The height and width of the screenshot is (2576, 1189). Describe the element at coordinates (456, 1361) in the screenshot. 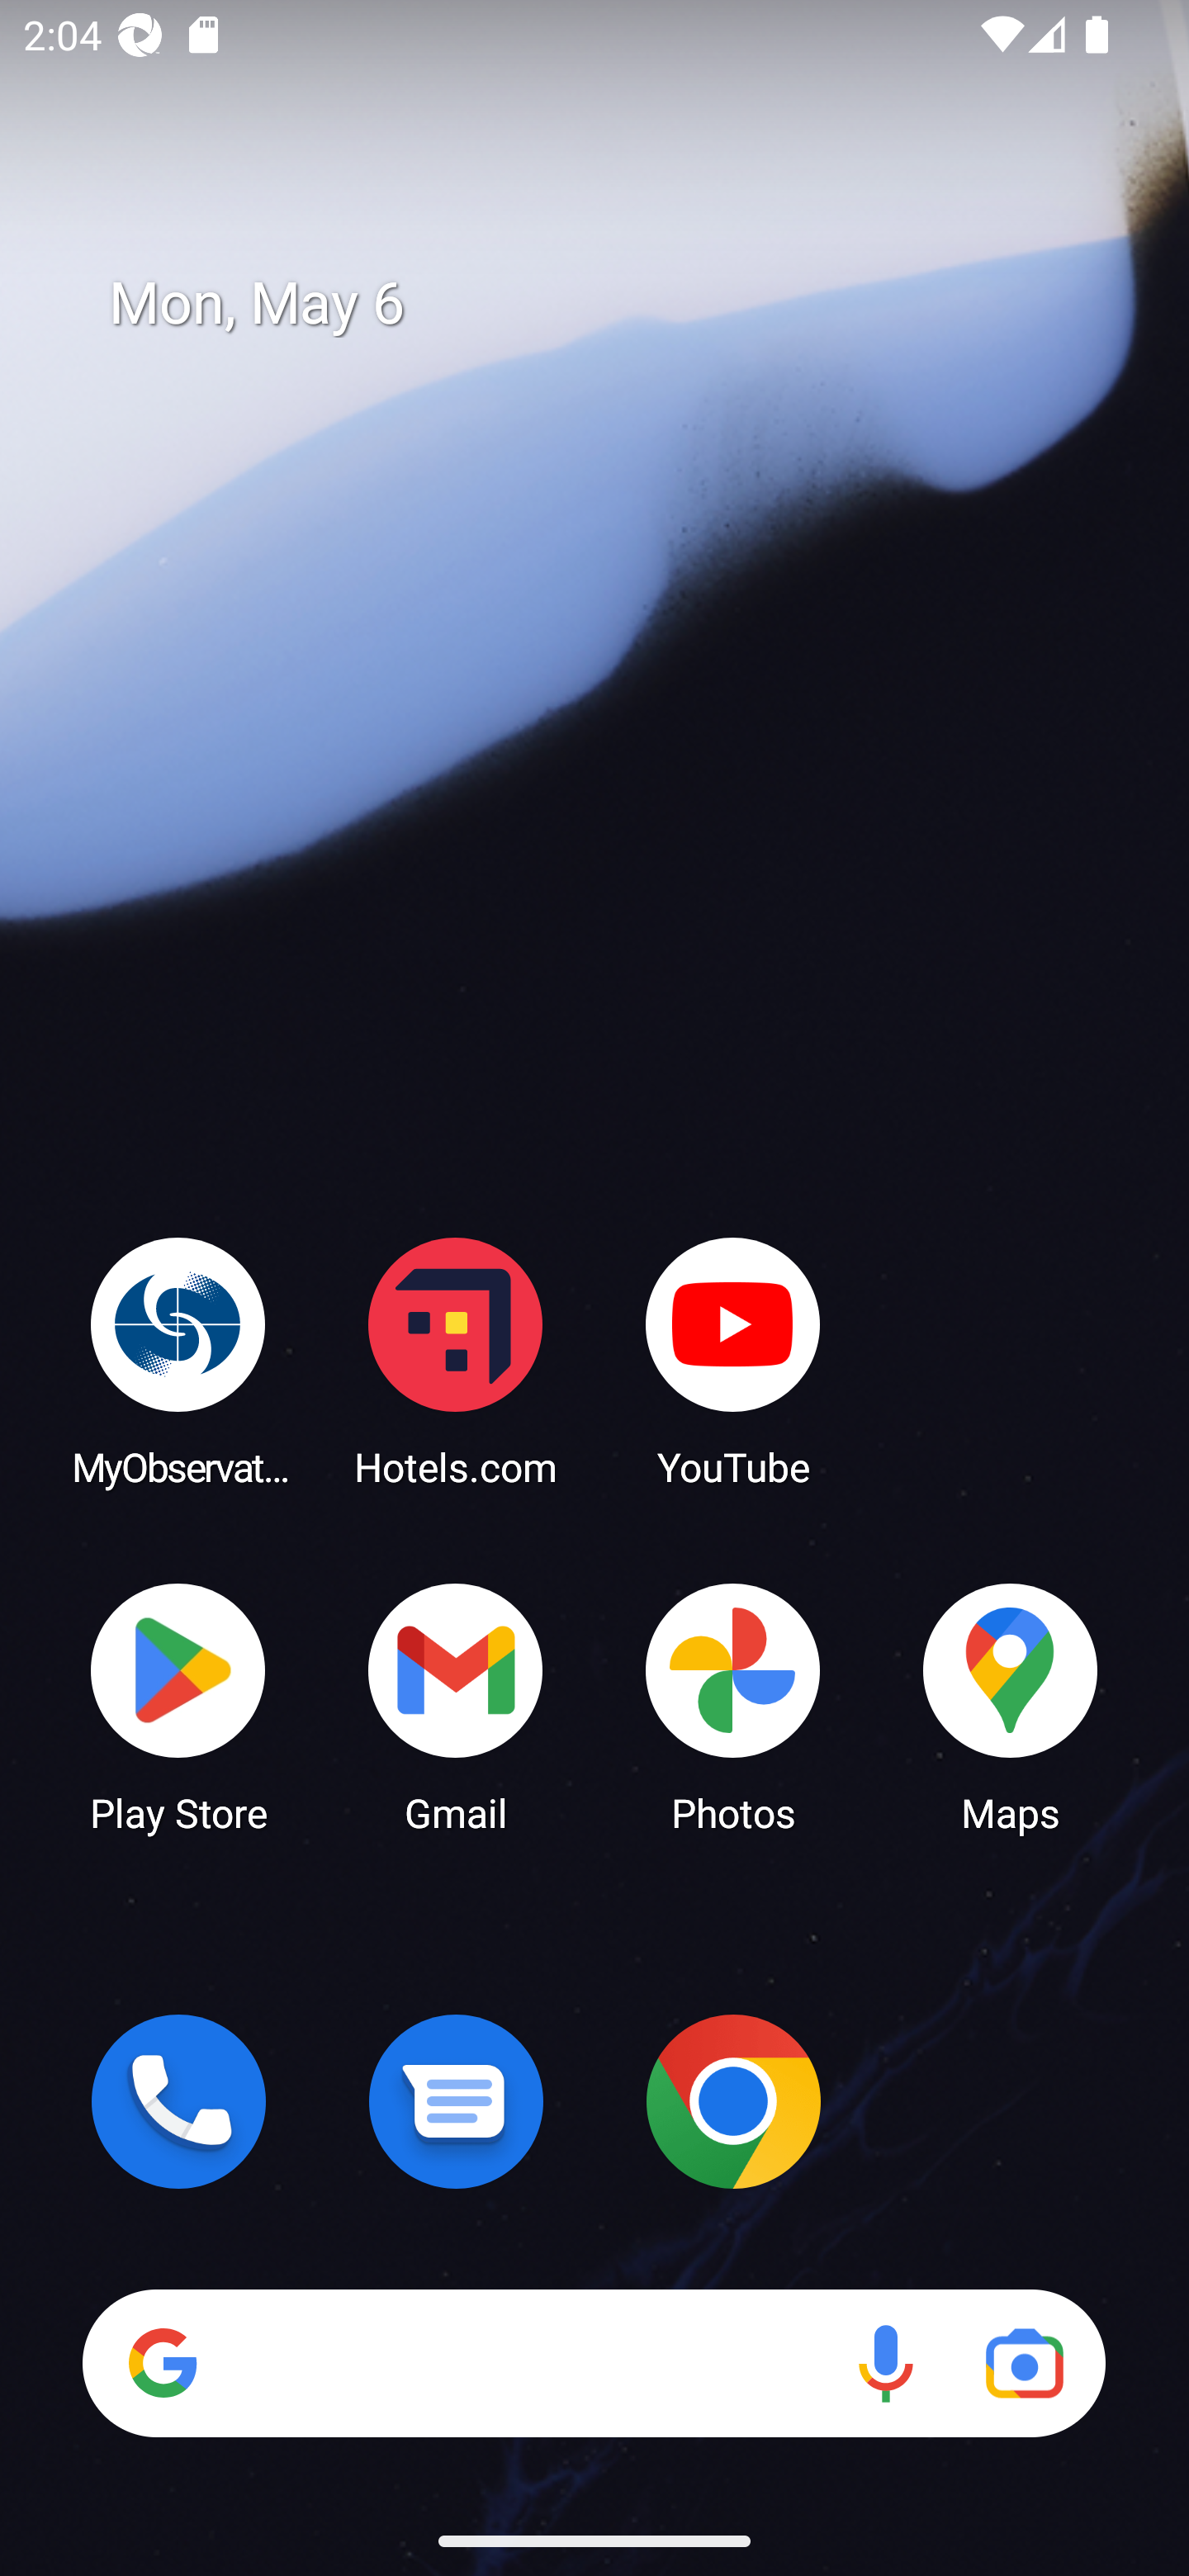

I see `Hotels.com` at that location.